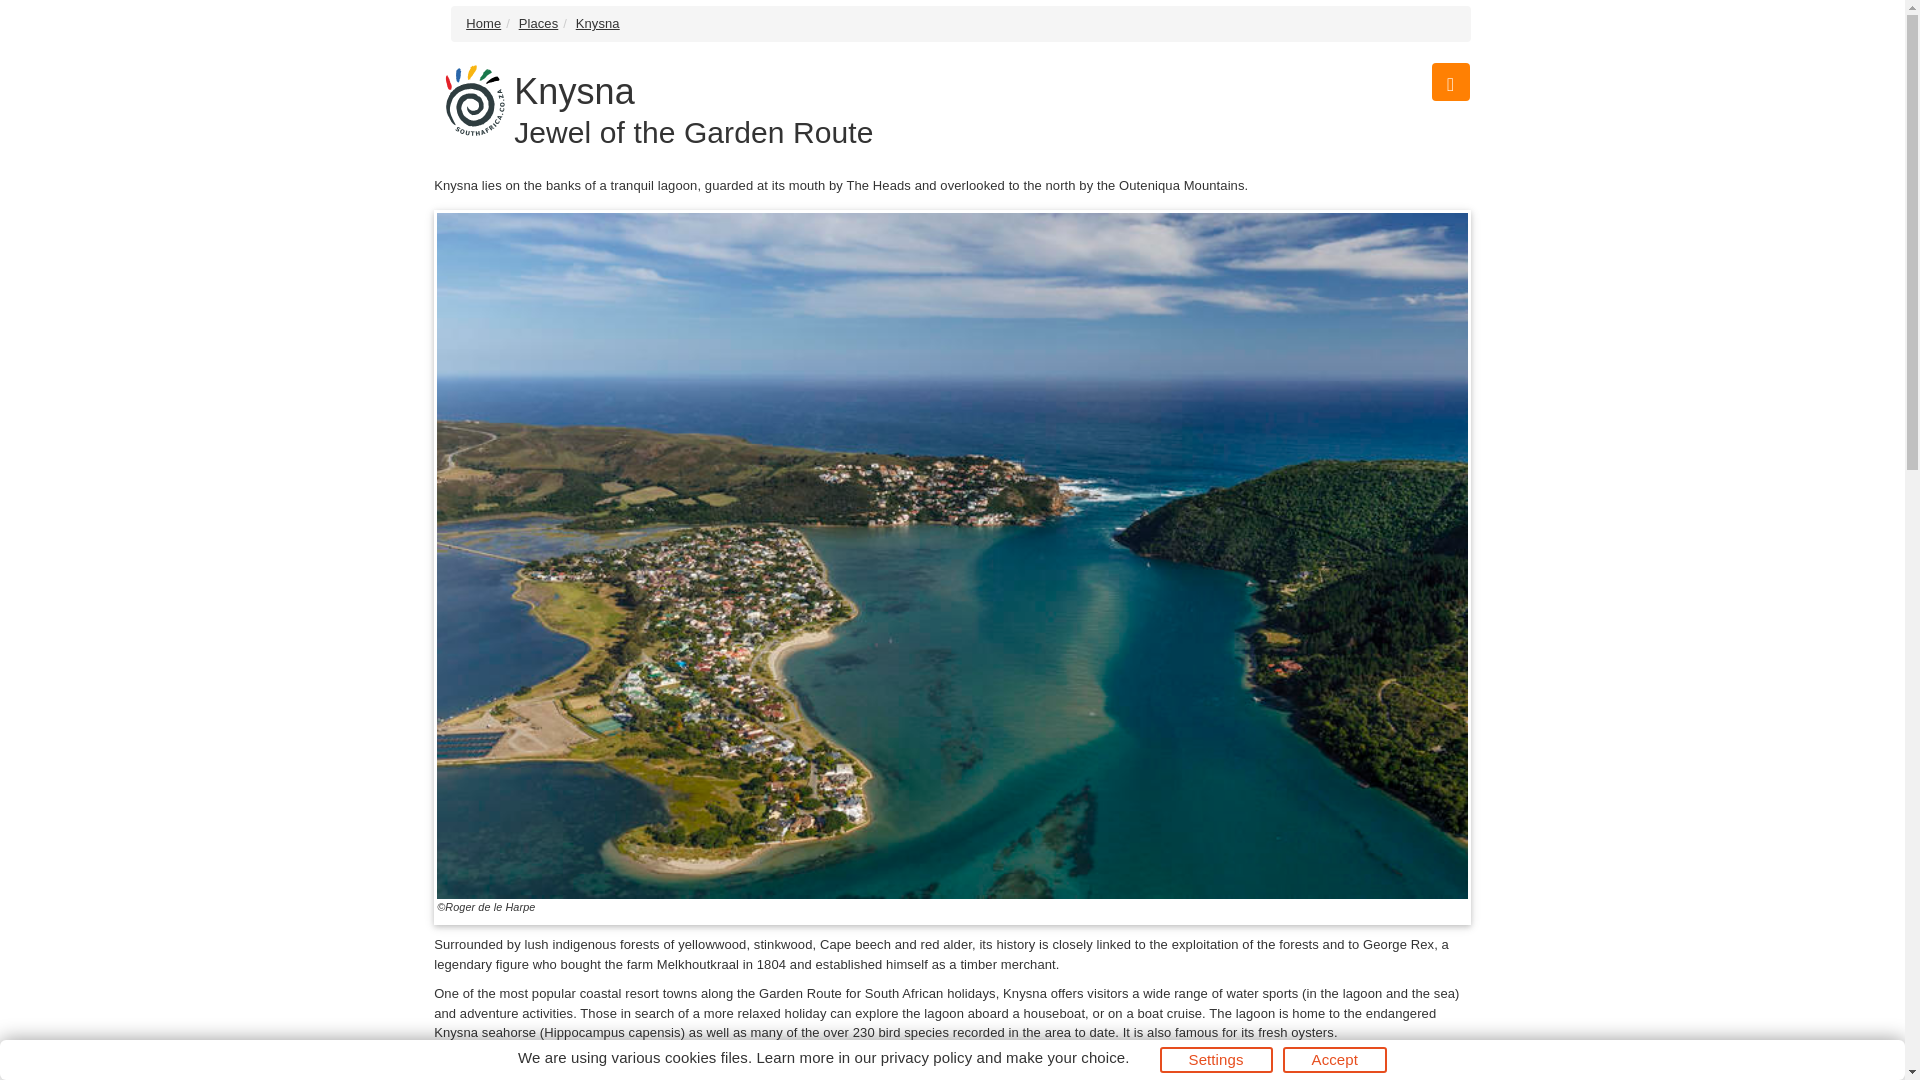 The image size is (1920, 1080). What do you see at coordinates (538, 24) in the screenshot?
I see `Places` at bounding box center [538, 24].